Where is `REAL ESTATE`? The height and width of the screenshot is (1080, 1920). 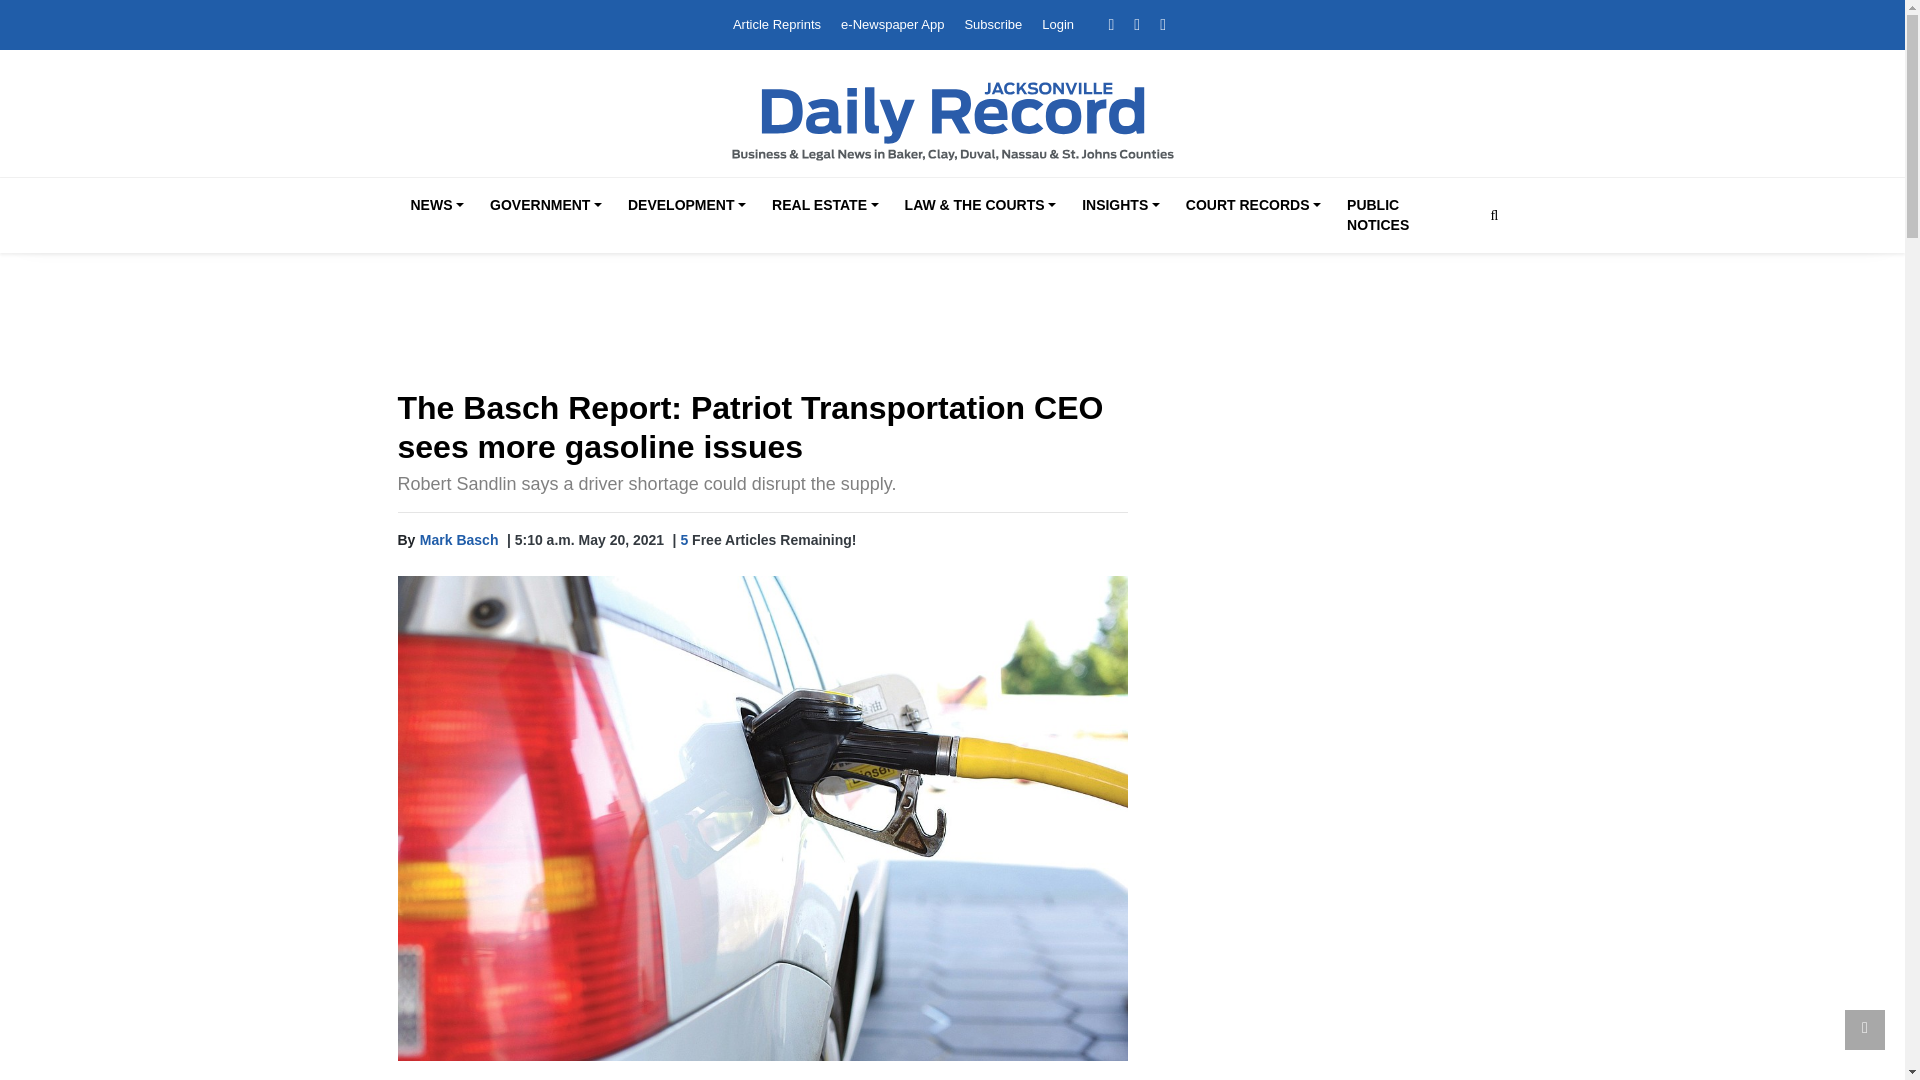 REAL ESTATE is located at coordinates (824, 206).